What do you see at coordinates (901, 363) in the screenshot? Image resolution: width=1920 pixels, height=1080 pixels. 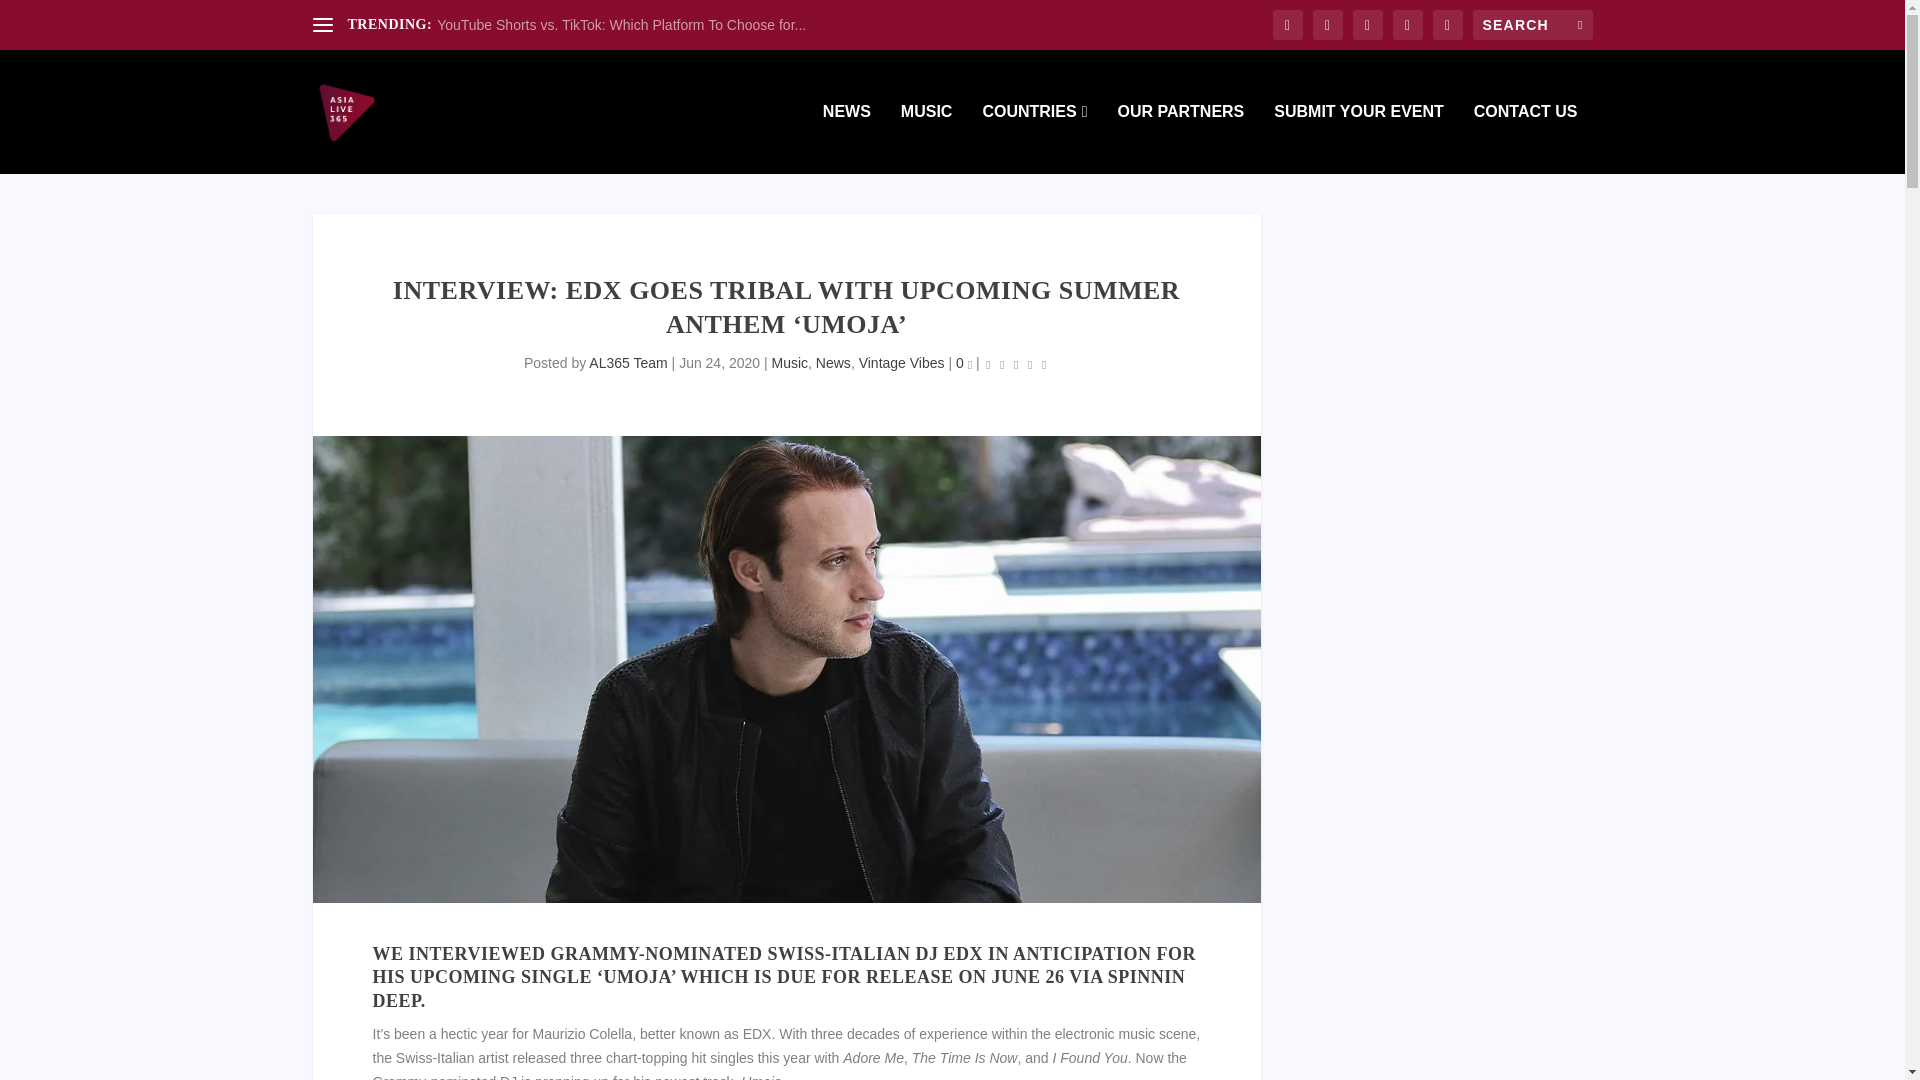 I see `Vintage Vibes` at bounding box center [901, 363].